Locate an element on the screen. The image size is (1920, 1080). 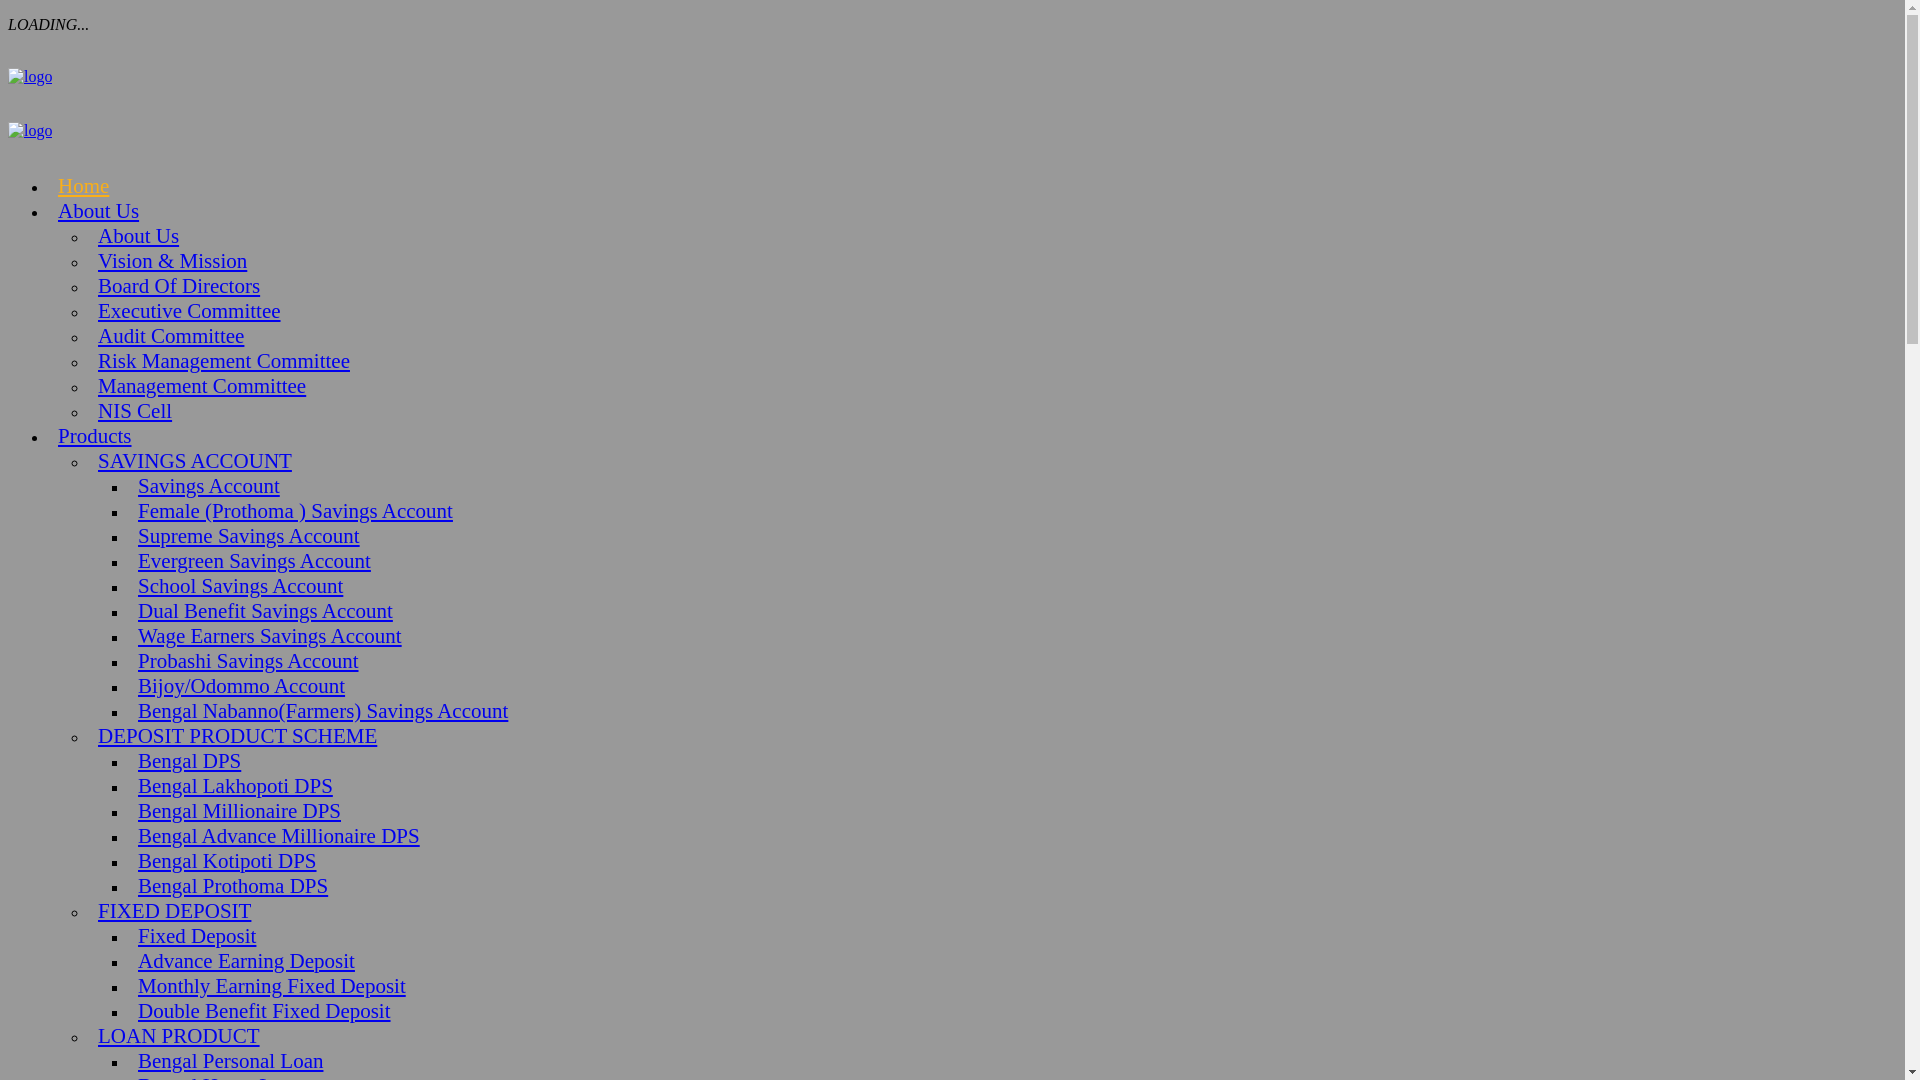
SAVINGS ACCOUNT is located at coordinates (190, 461).